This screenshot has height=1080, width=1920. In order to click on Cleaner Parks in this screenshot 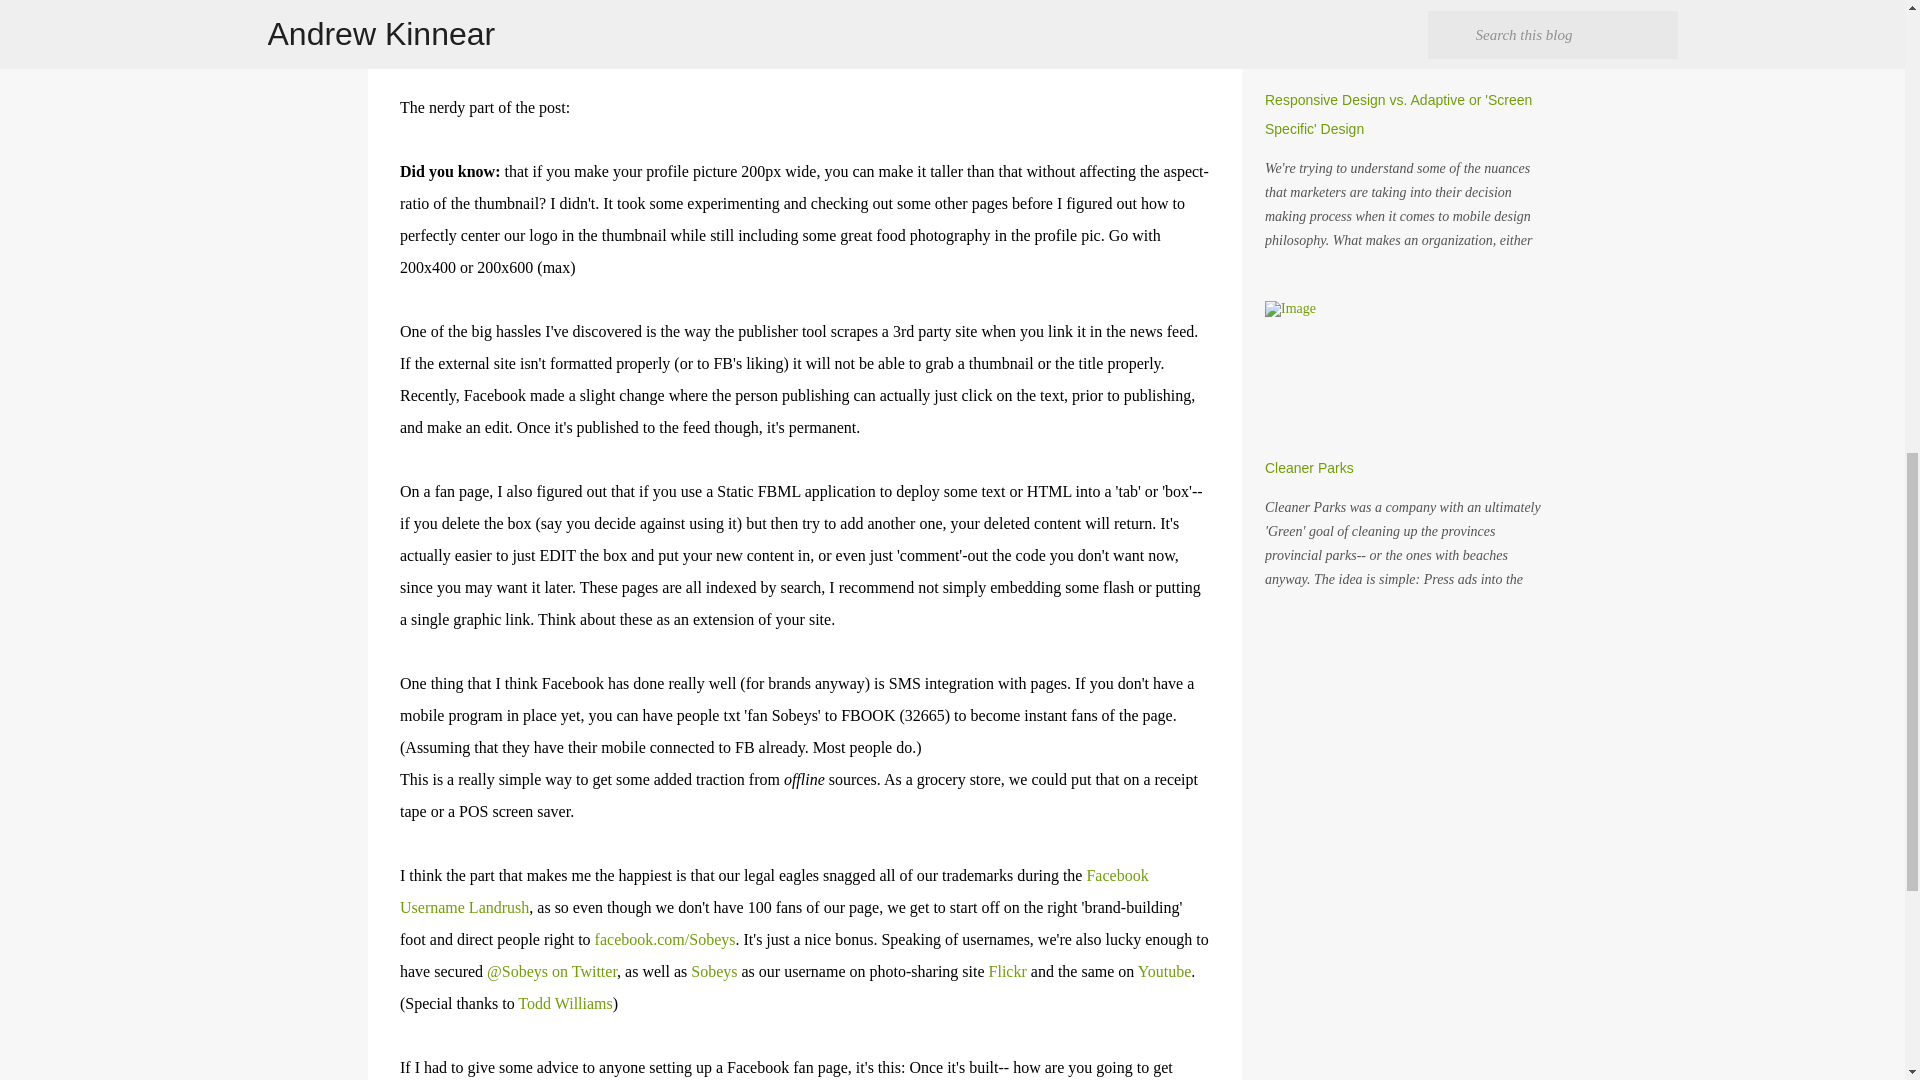, I will do `click(1309, 468)`.